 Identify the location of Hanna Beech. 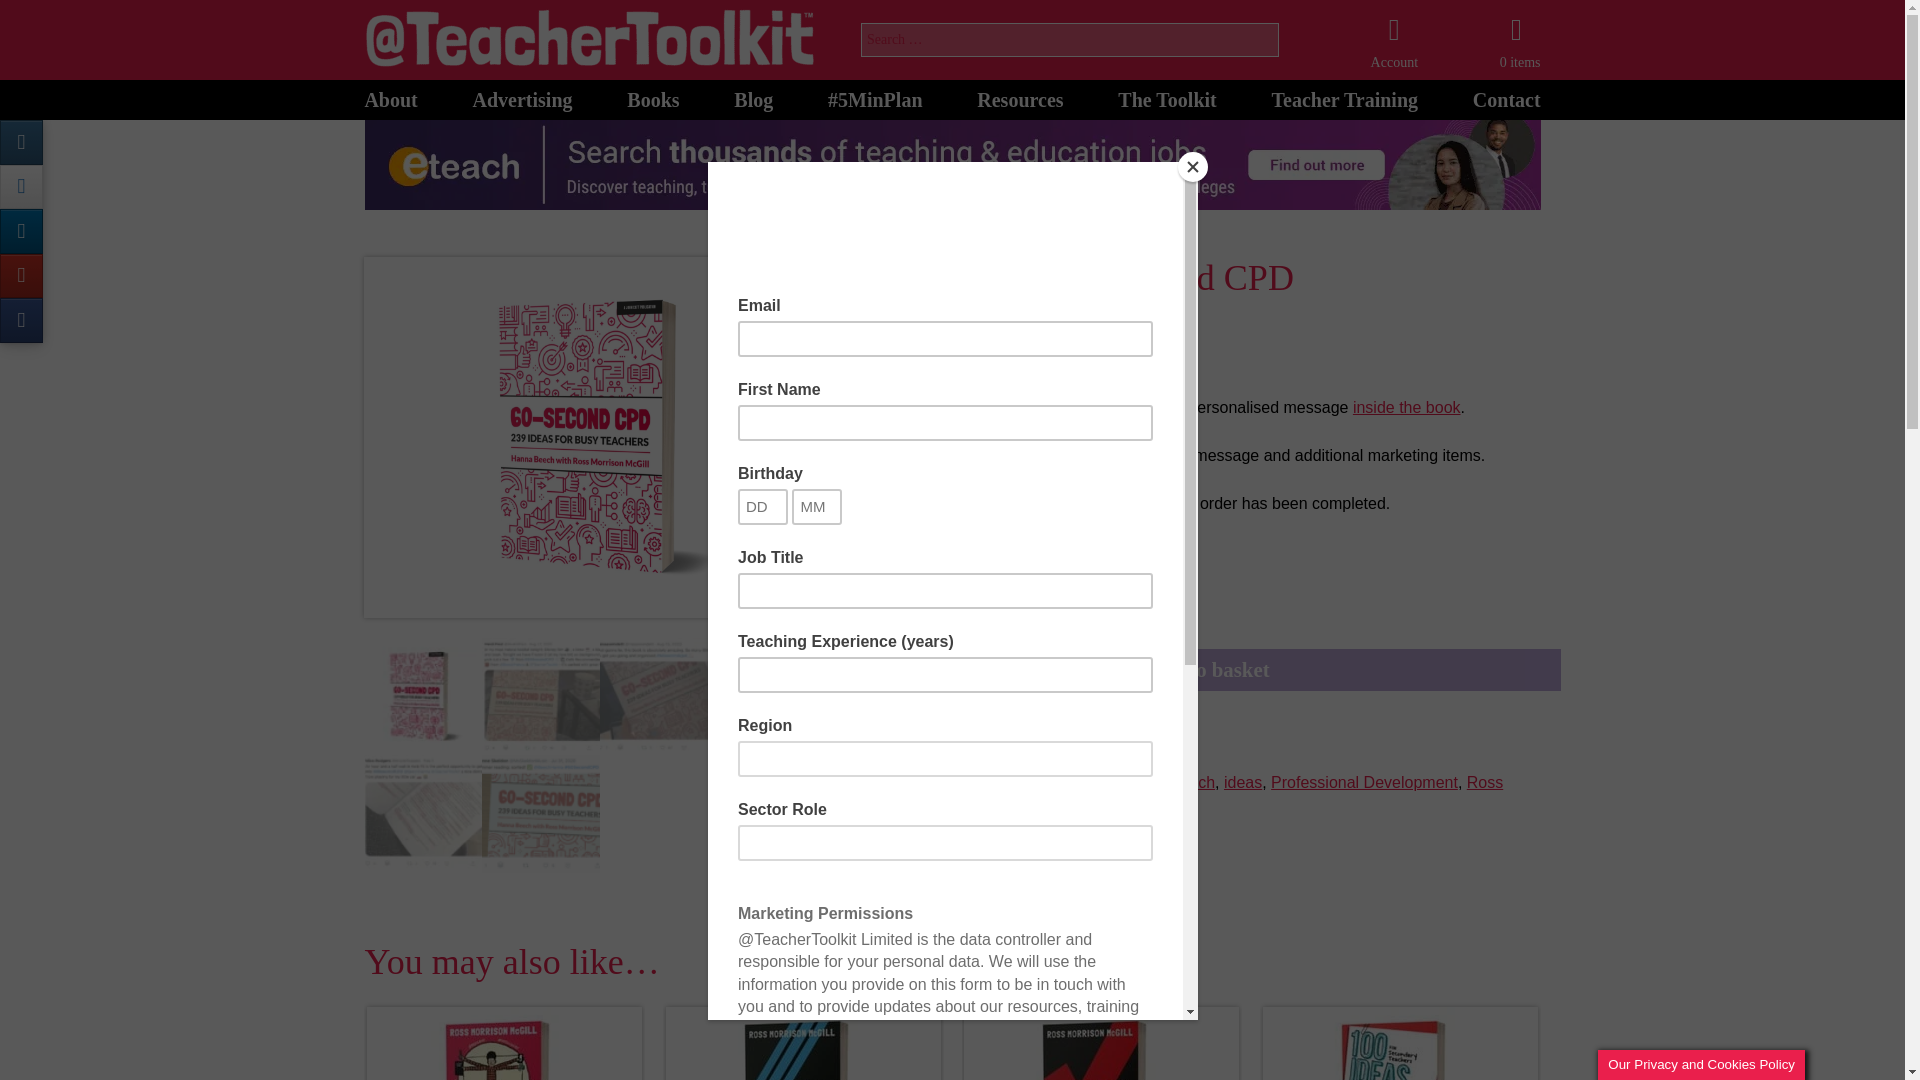
(1166, 782).